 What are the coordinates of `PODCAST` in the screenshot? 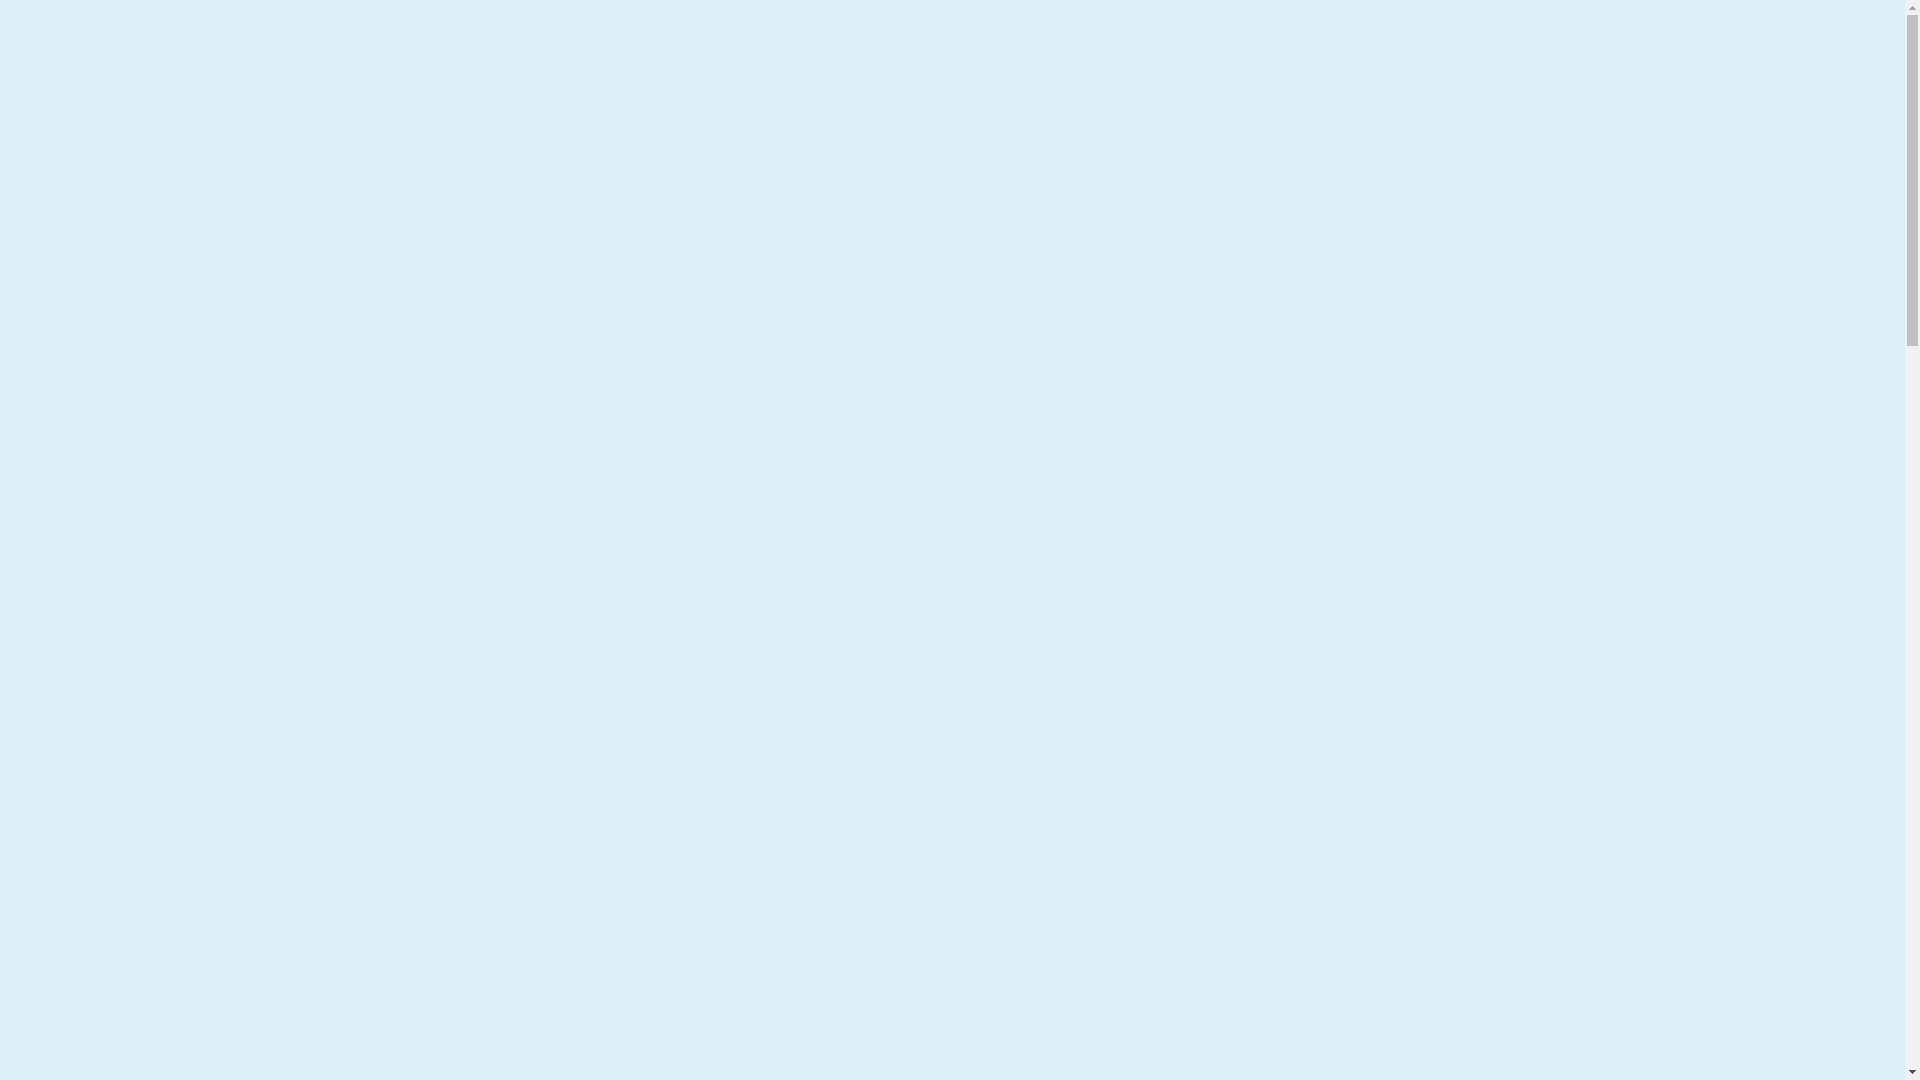 It's located at (1732, 160).